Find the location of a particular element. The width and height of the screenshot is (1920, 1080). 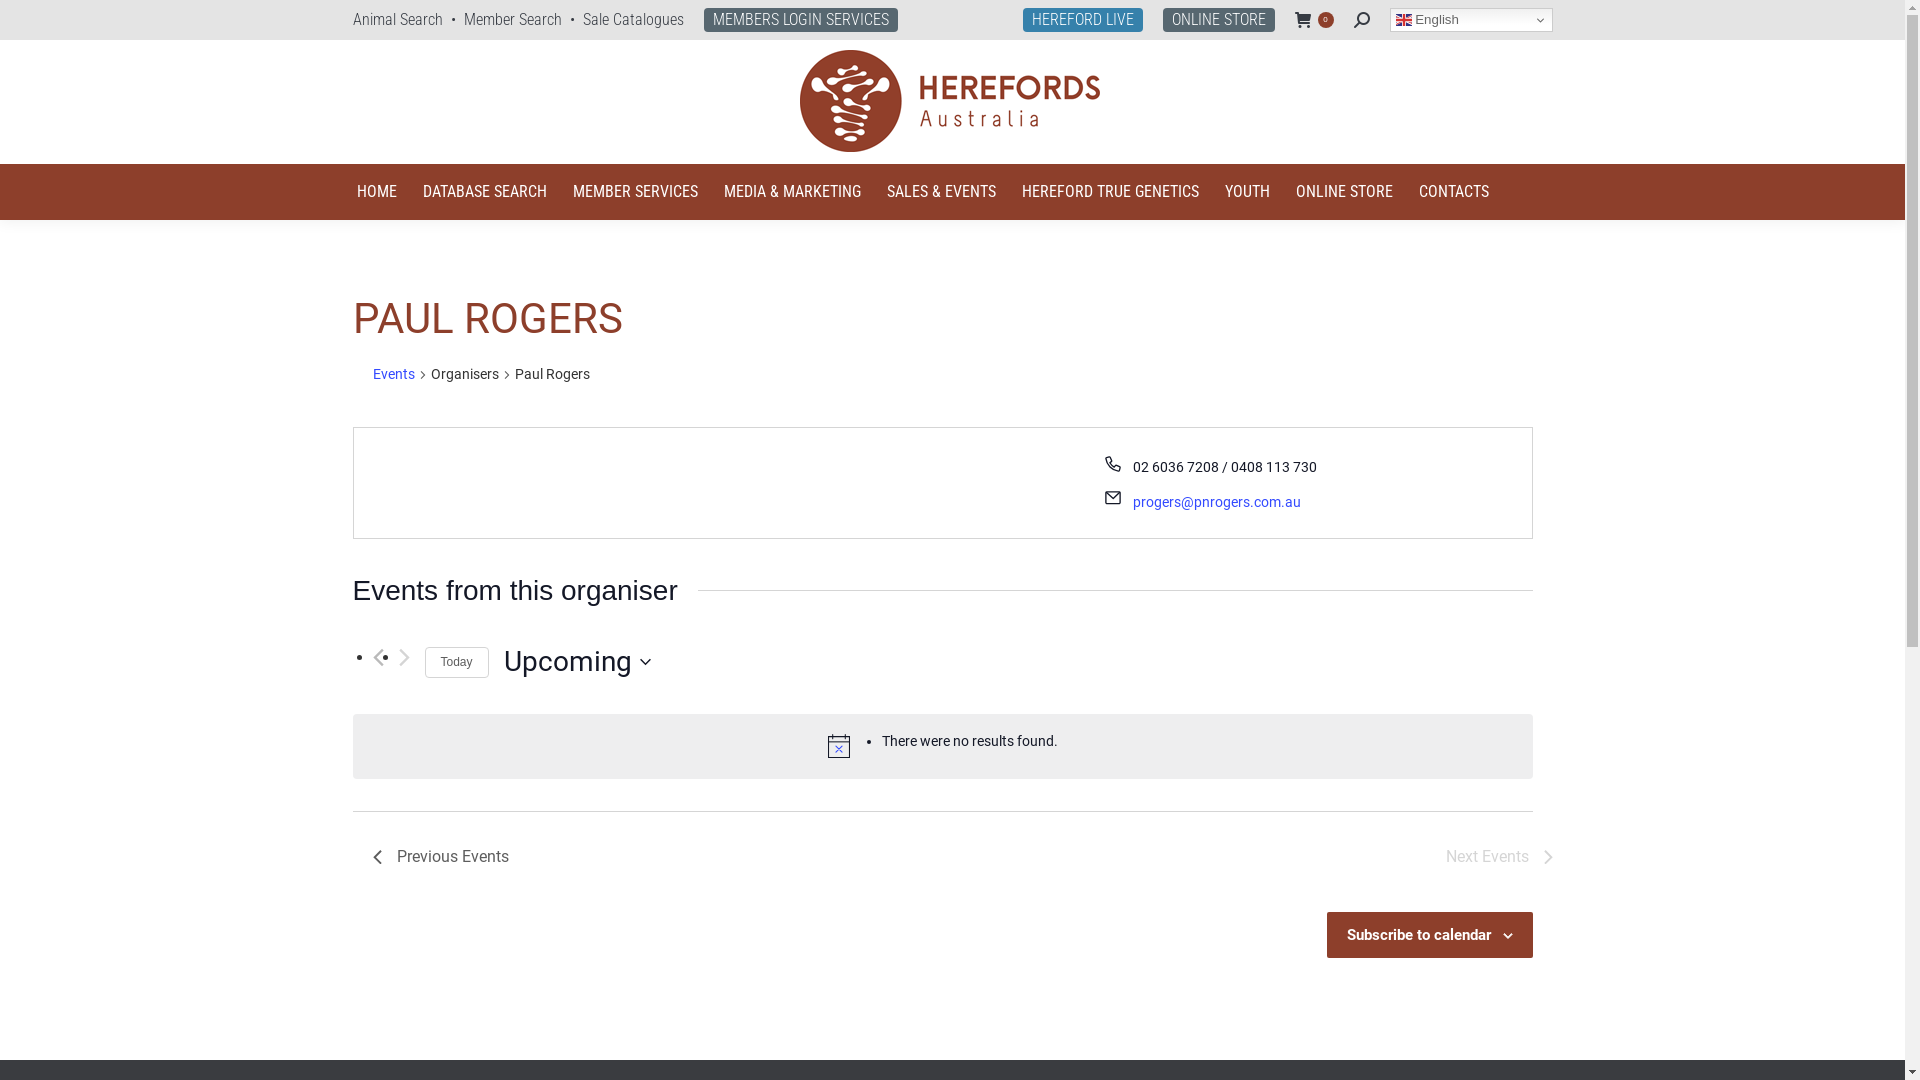

SALES & EVENTS is located at coordinates (940, 192).